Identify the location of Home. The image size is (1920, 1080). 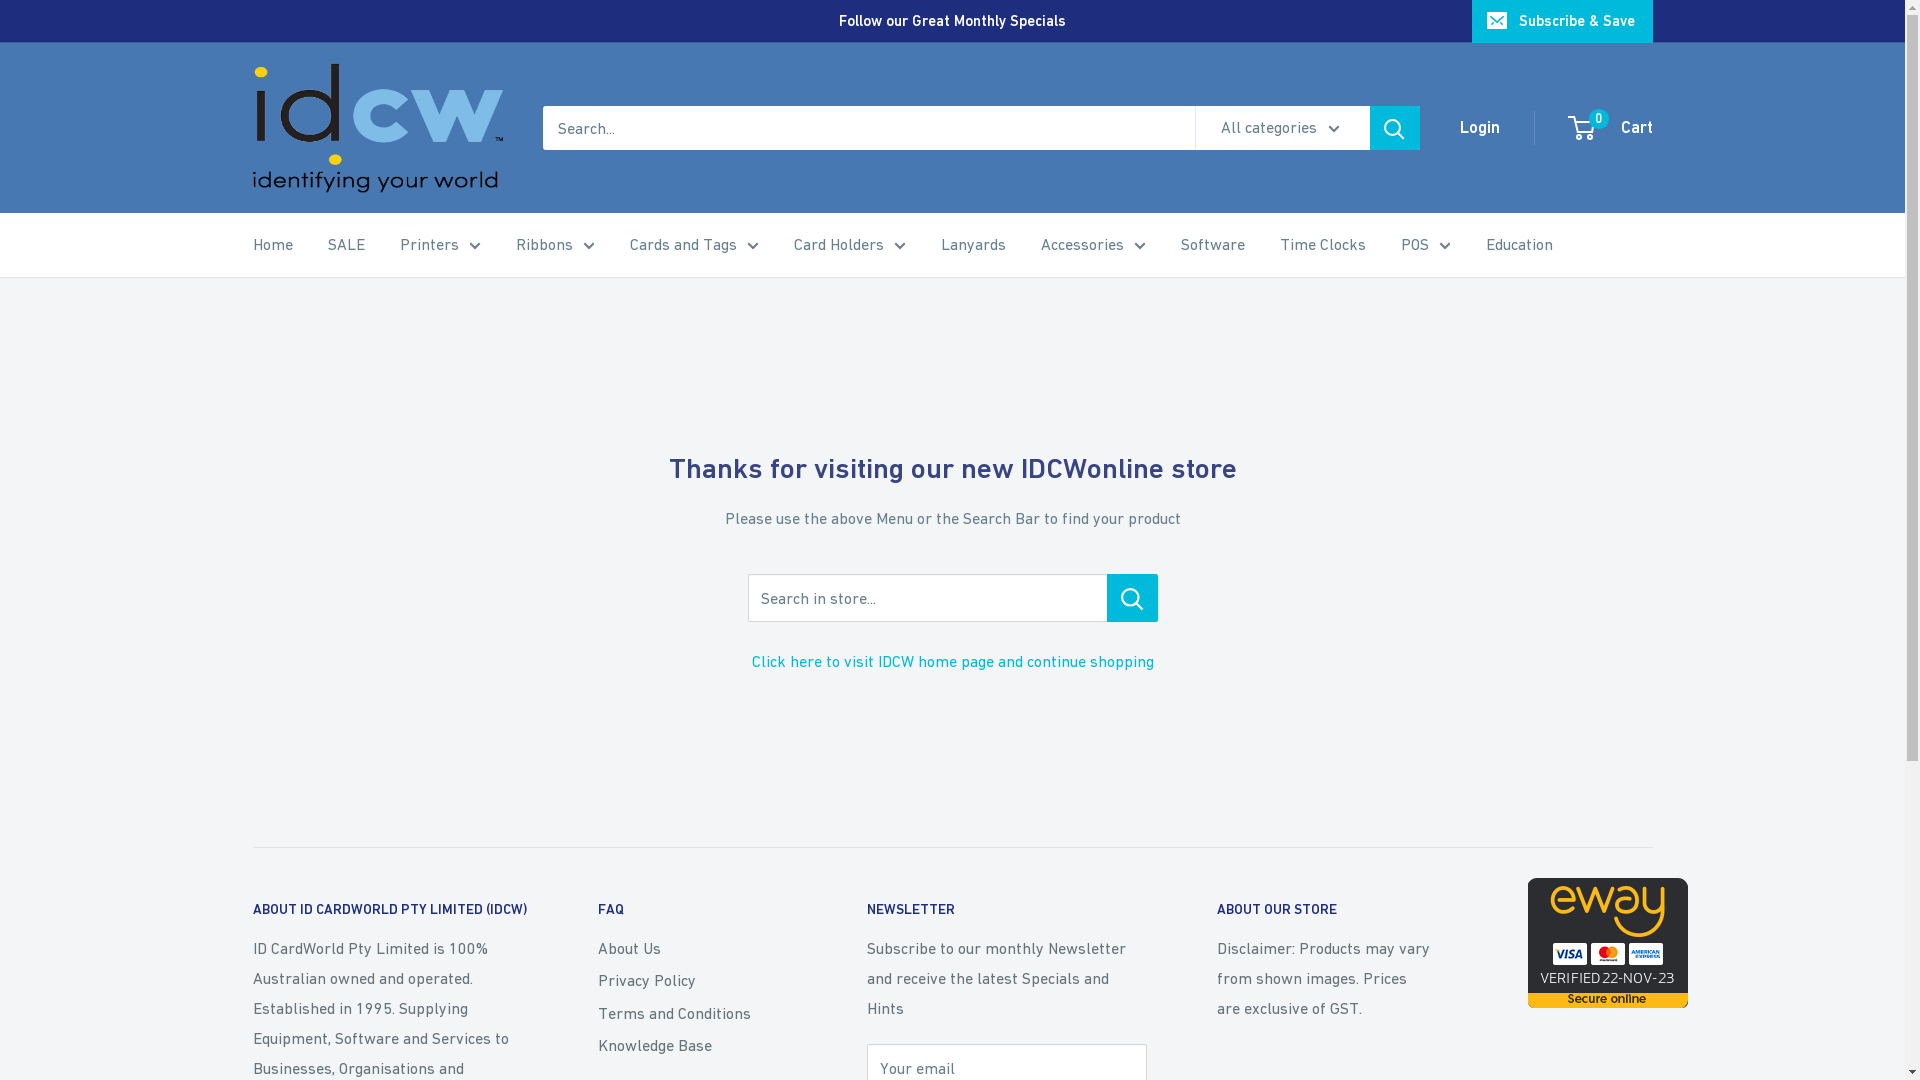
(272, 245).